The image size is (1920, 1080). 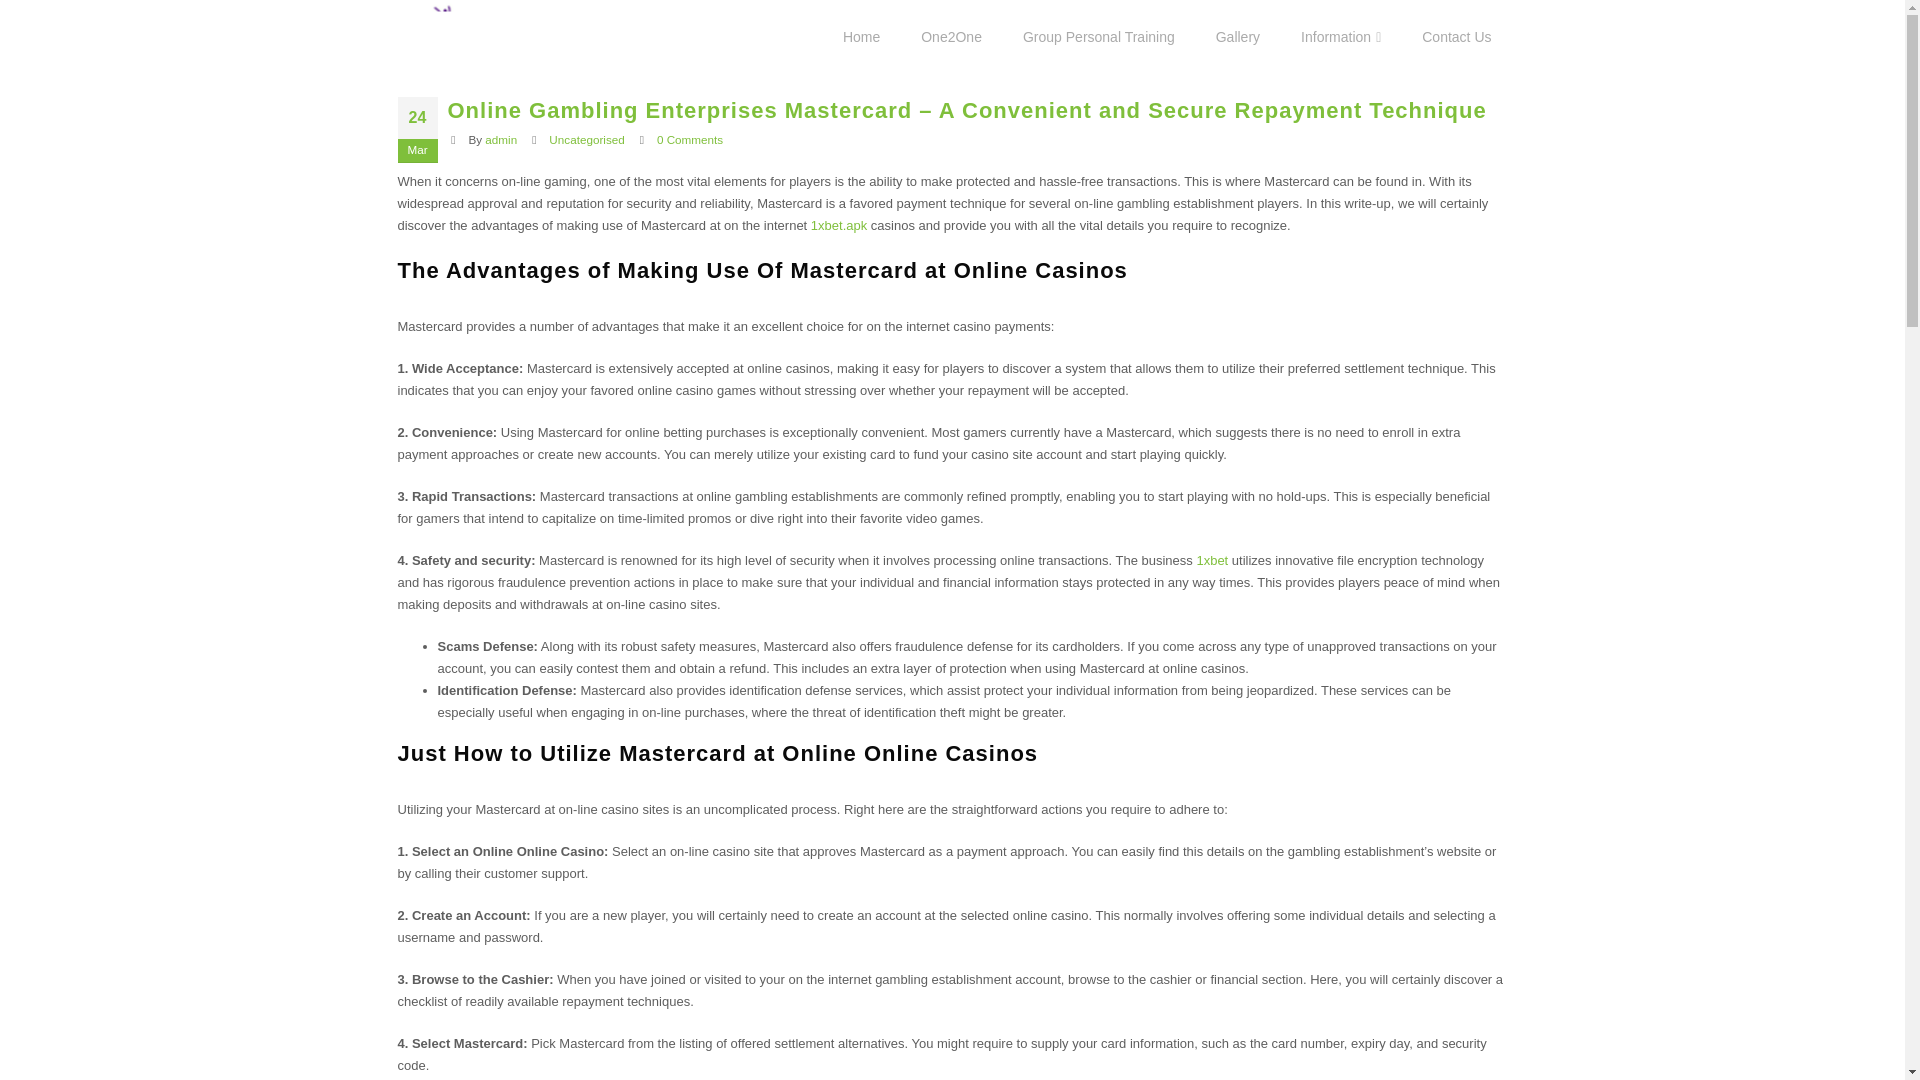 What do you see at coordinates (469, 34) in the screenshot?
I see `goodlife - ` at bounding box center [469, 34].